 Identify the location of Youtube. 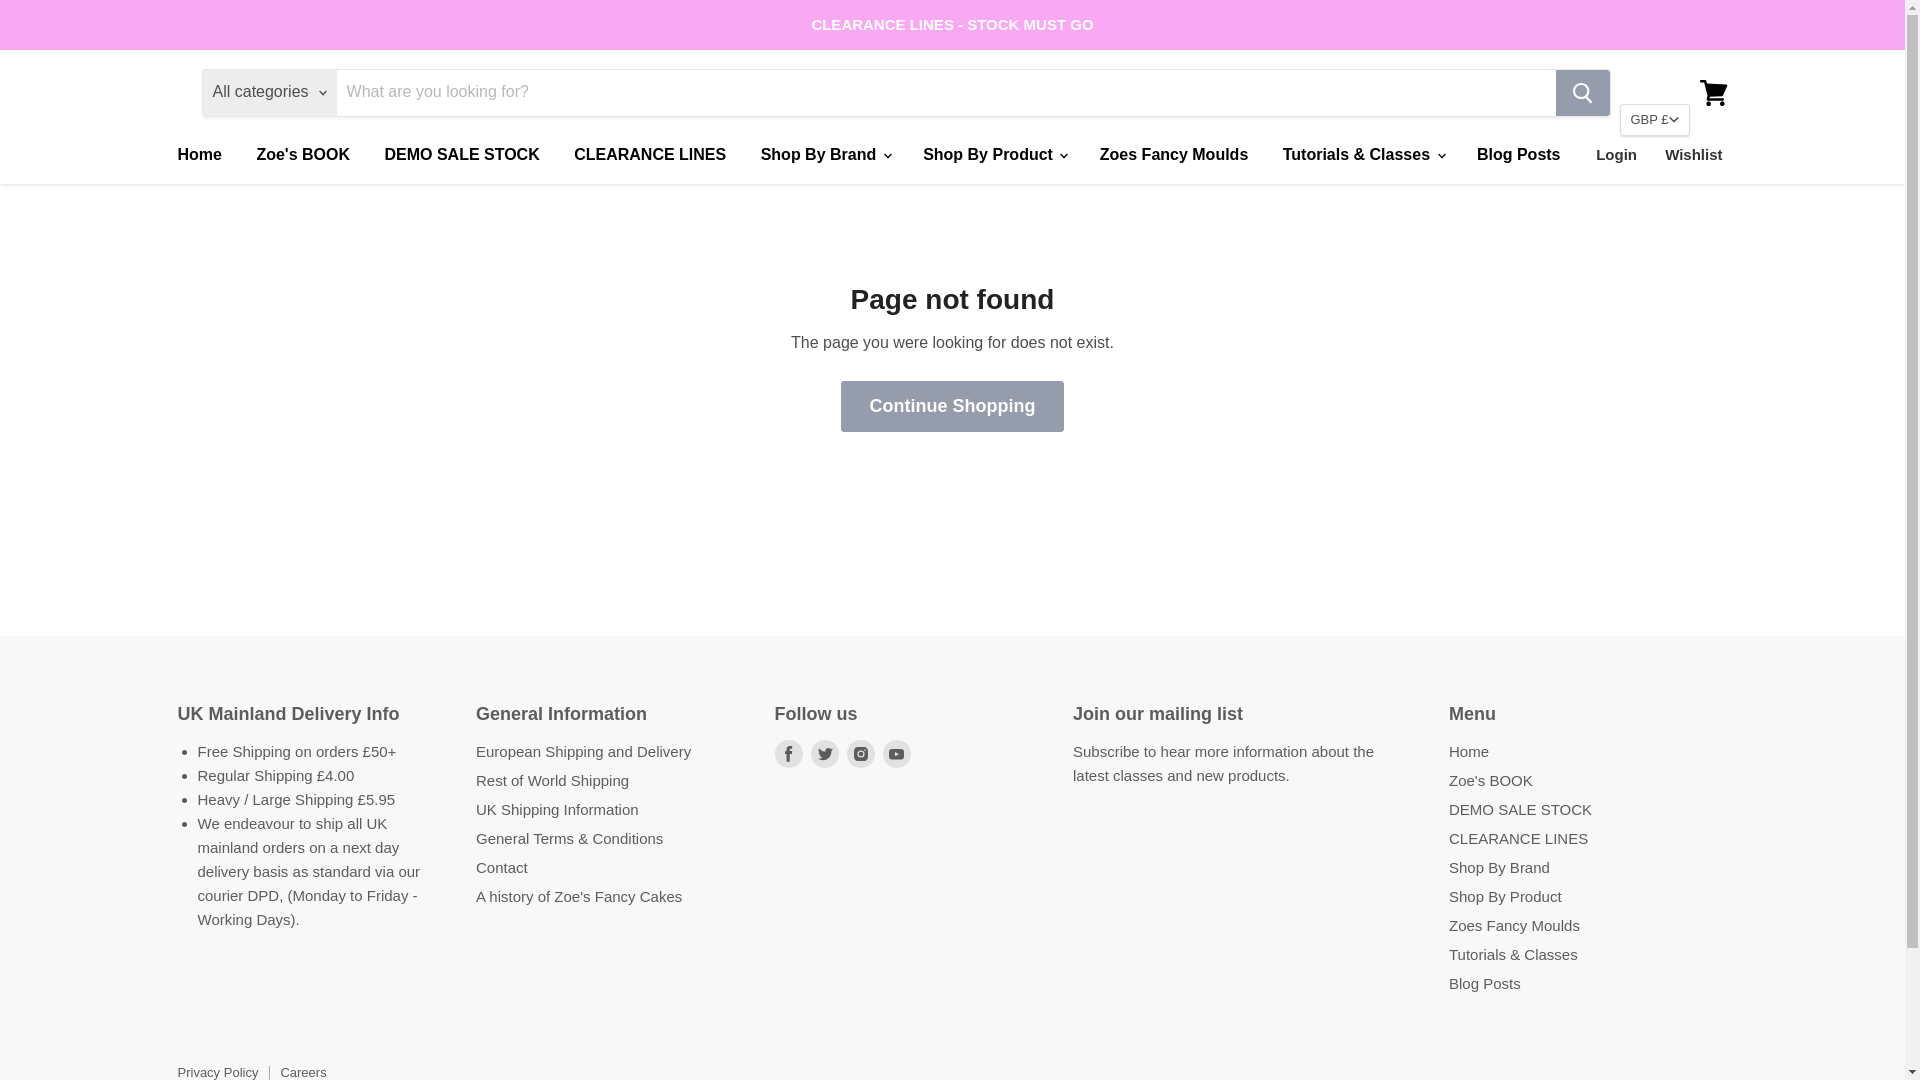
(896, 753).